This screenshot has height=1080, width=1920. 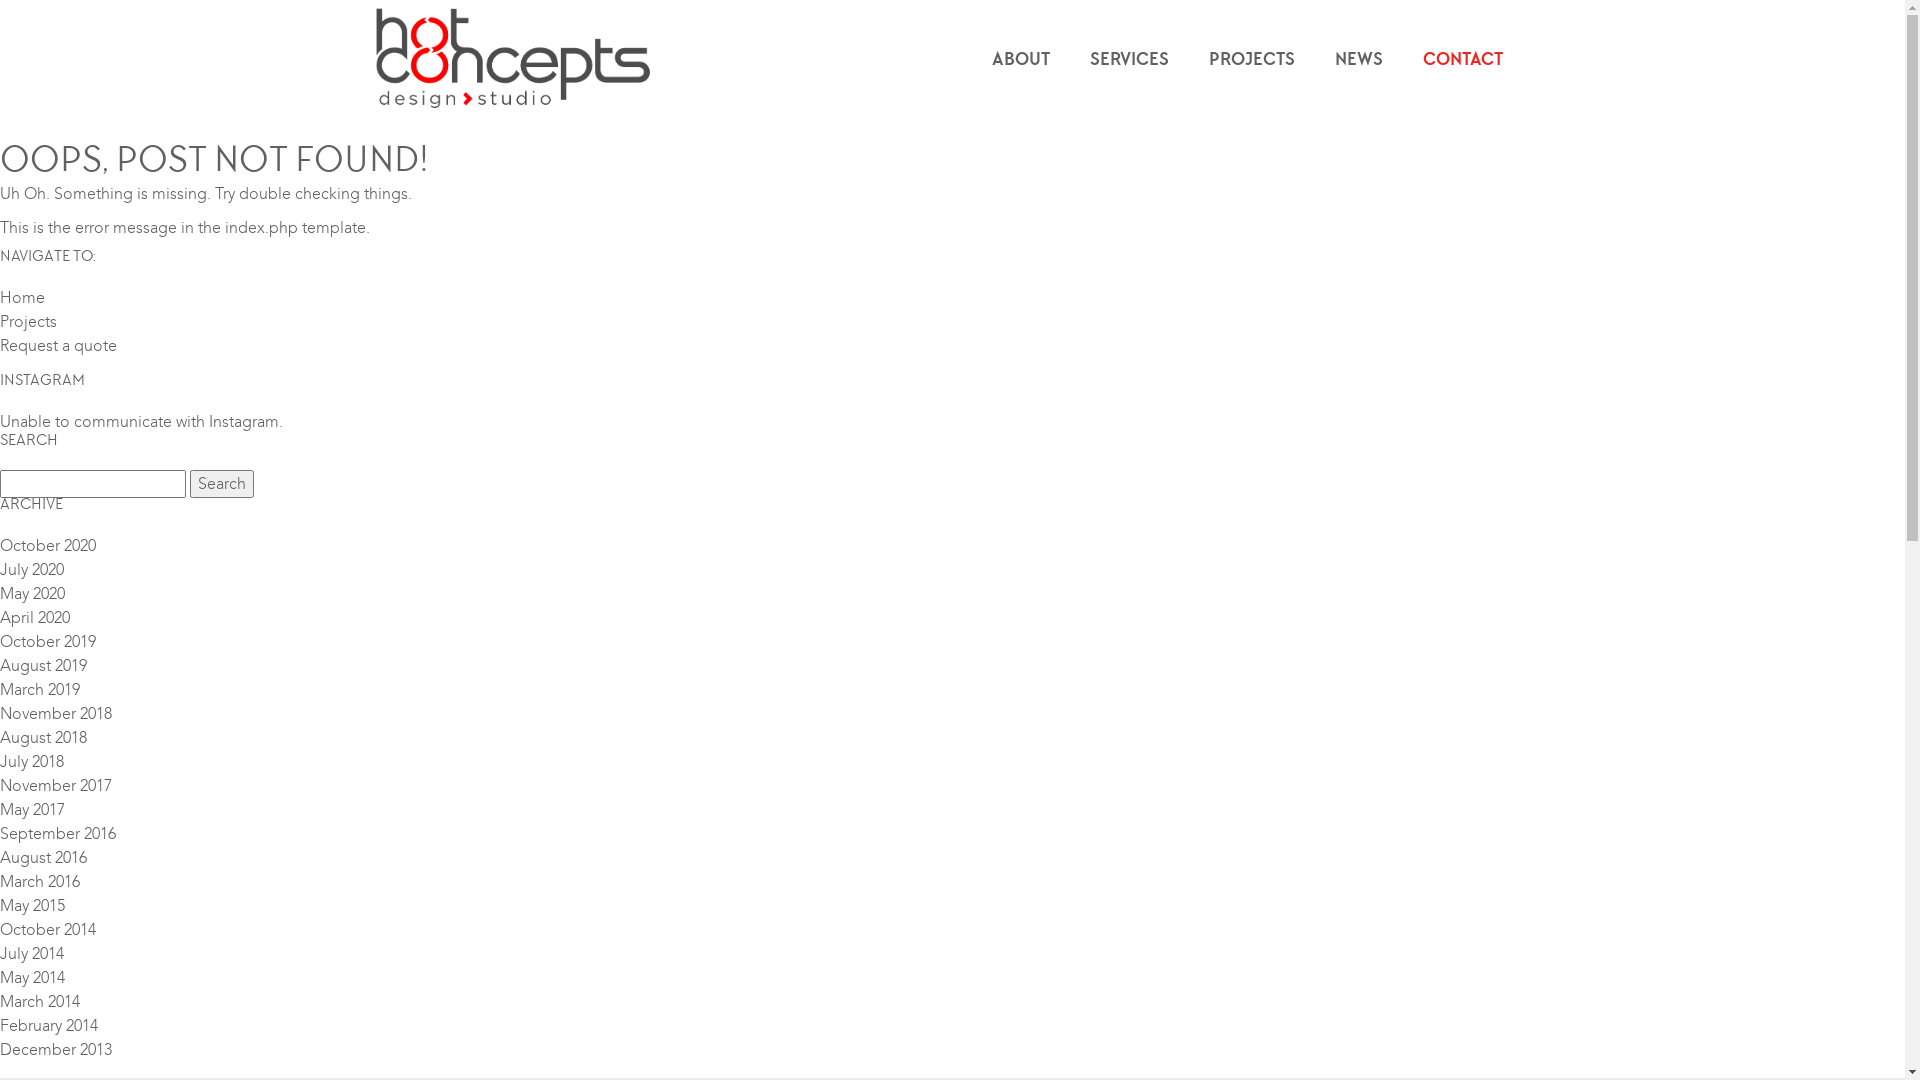 I want to click on August 2016, so click(x=44, y=858).